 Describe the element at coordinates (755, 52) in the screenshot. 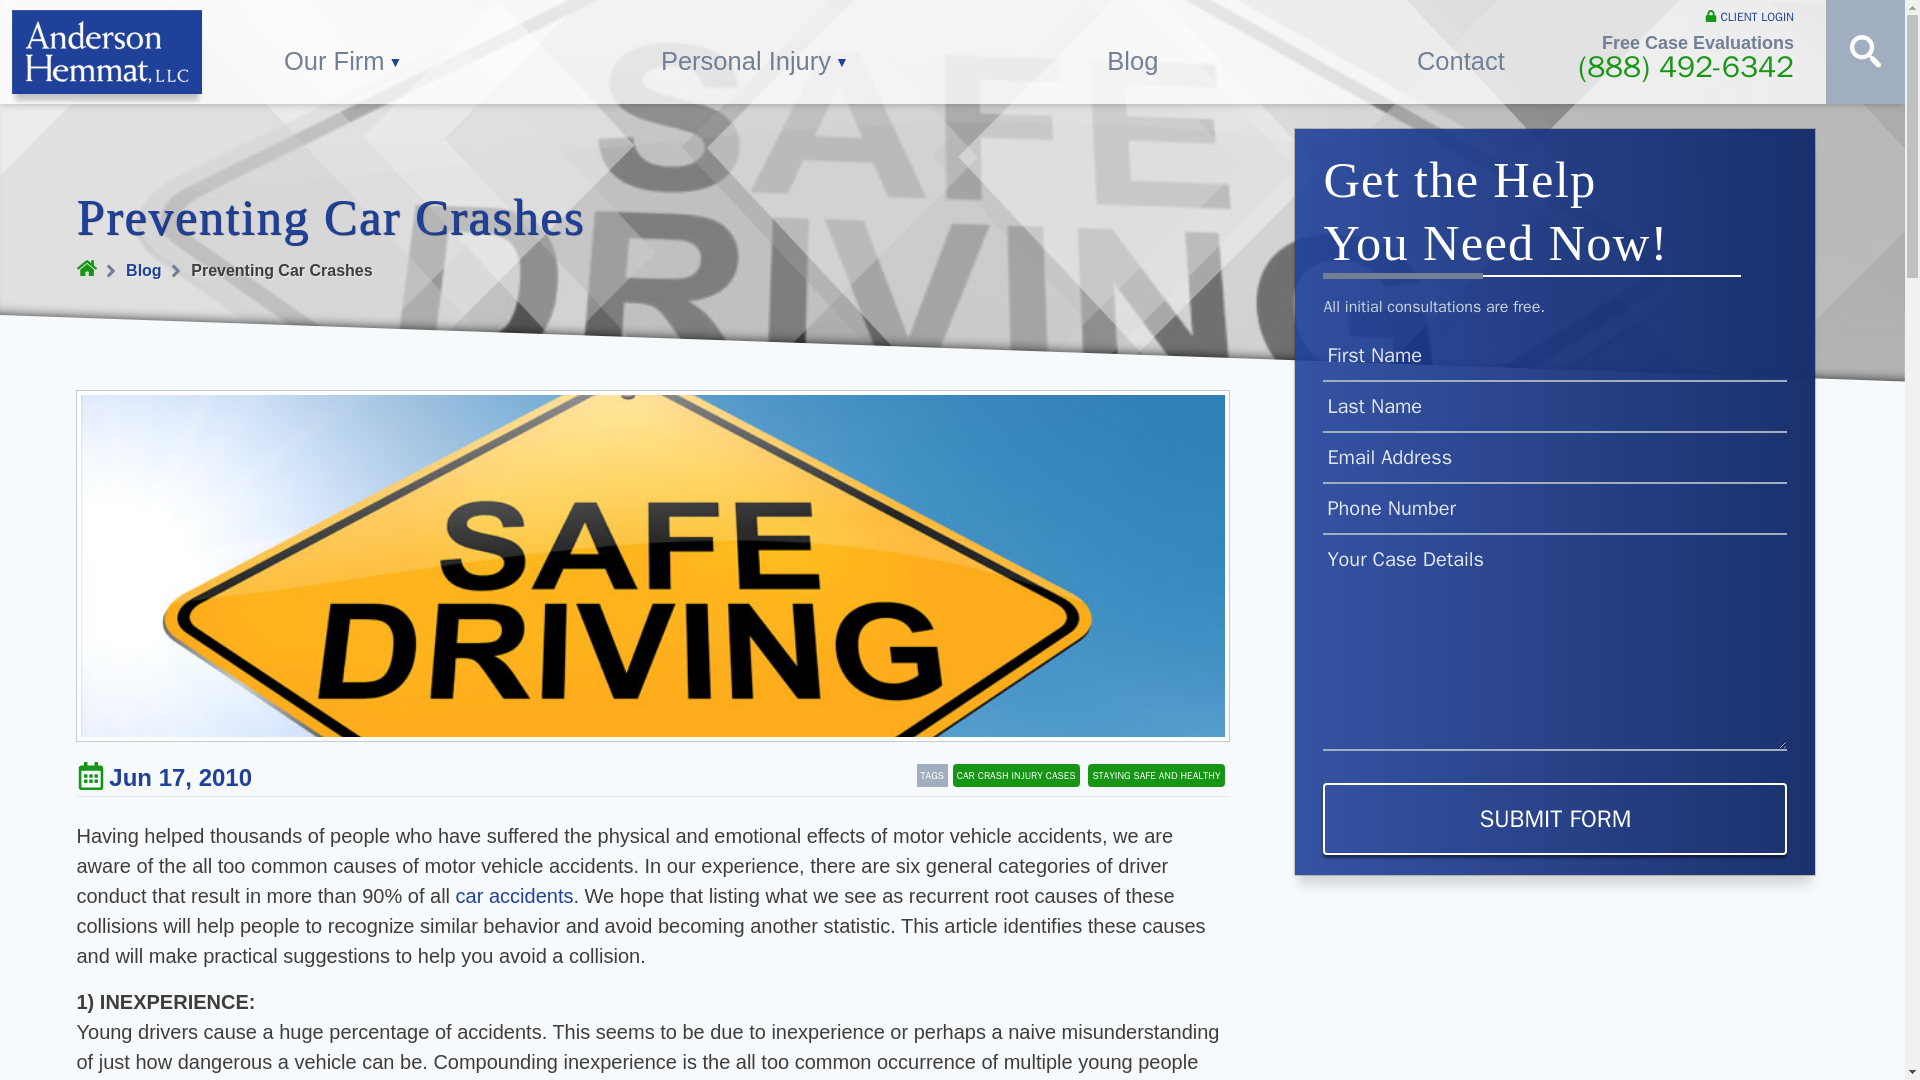

I see `Personal Injury` at that location.